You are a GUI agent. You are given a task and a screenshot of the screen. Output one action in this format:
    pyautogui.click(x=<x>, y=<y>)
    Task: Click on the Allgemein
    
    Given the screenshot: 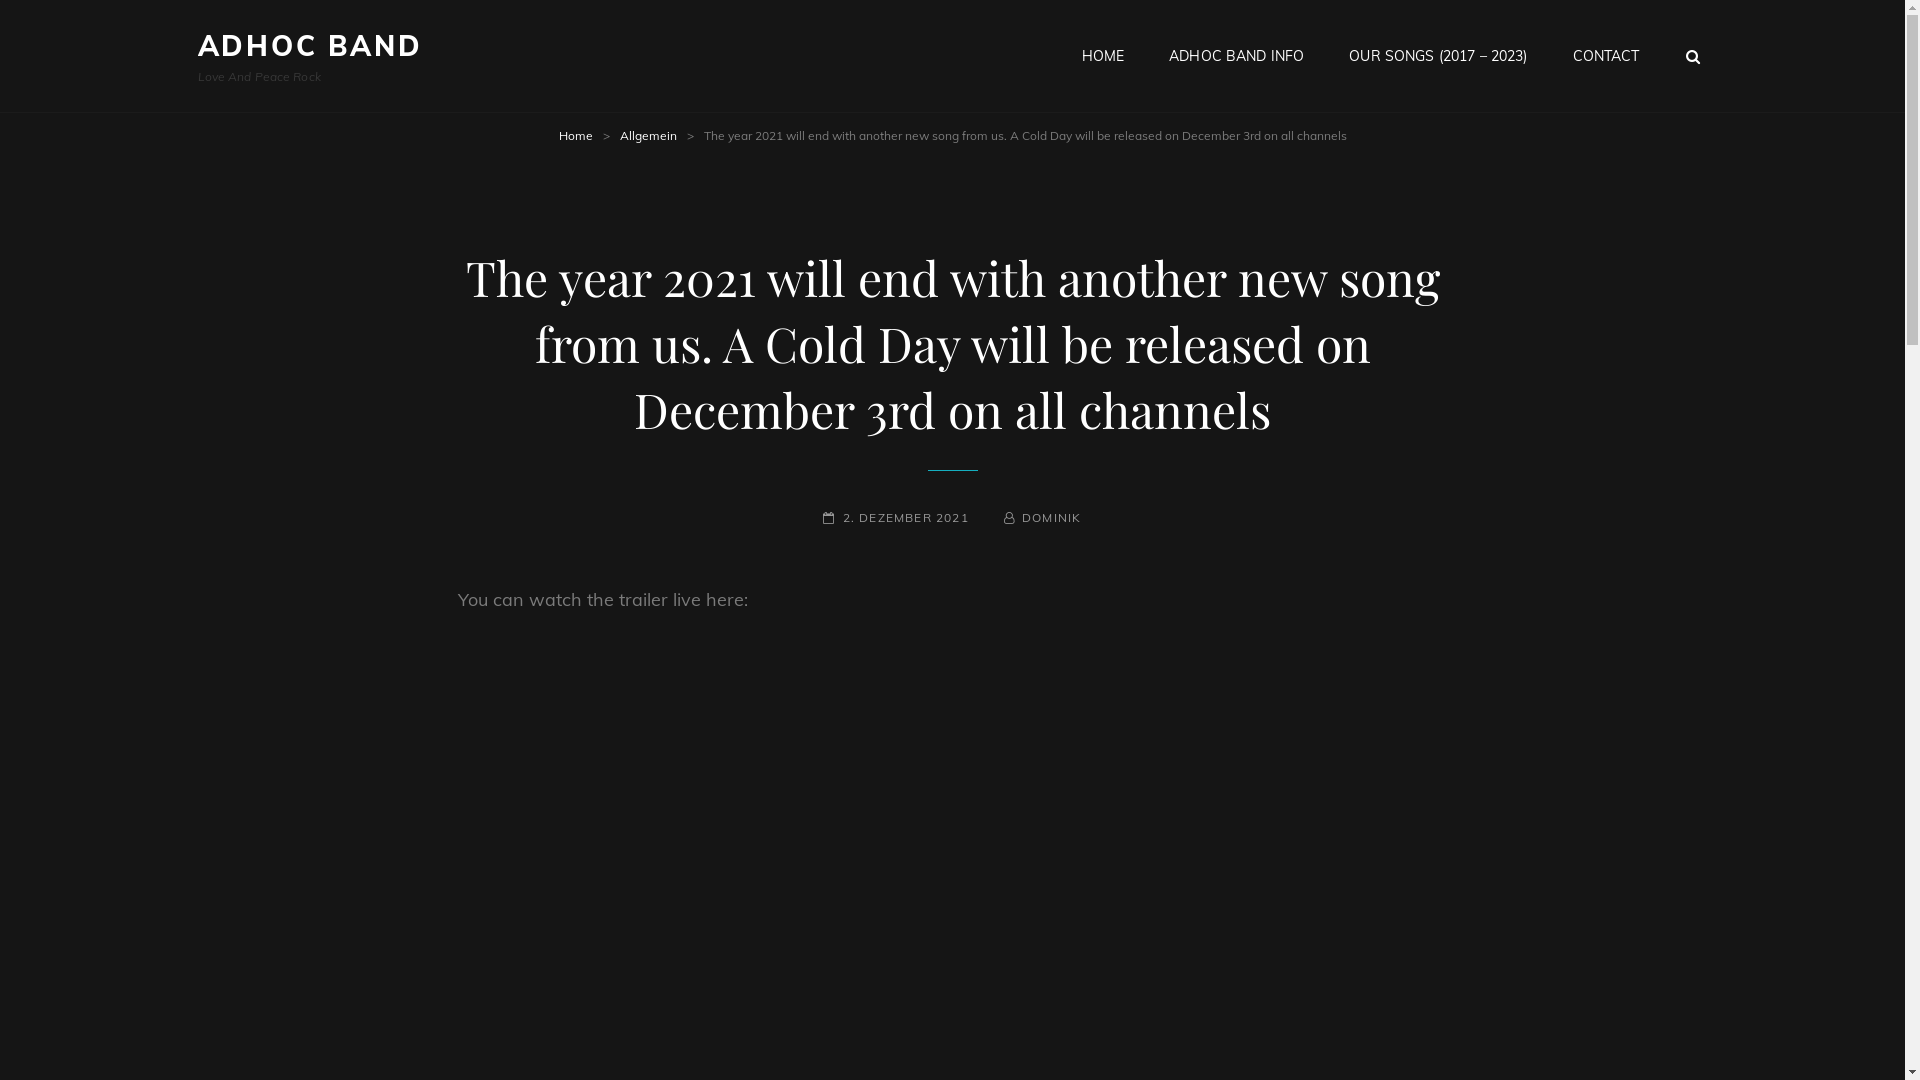 What is the action you would take?
    pyautogui.click(x=648, y=136)
    